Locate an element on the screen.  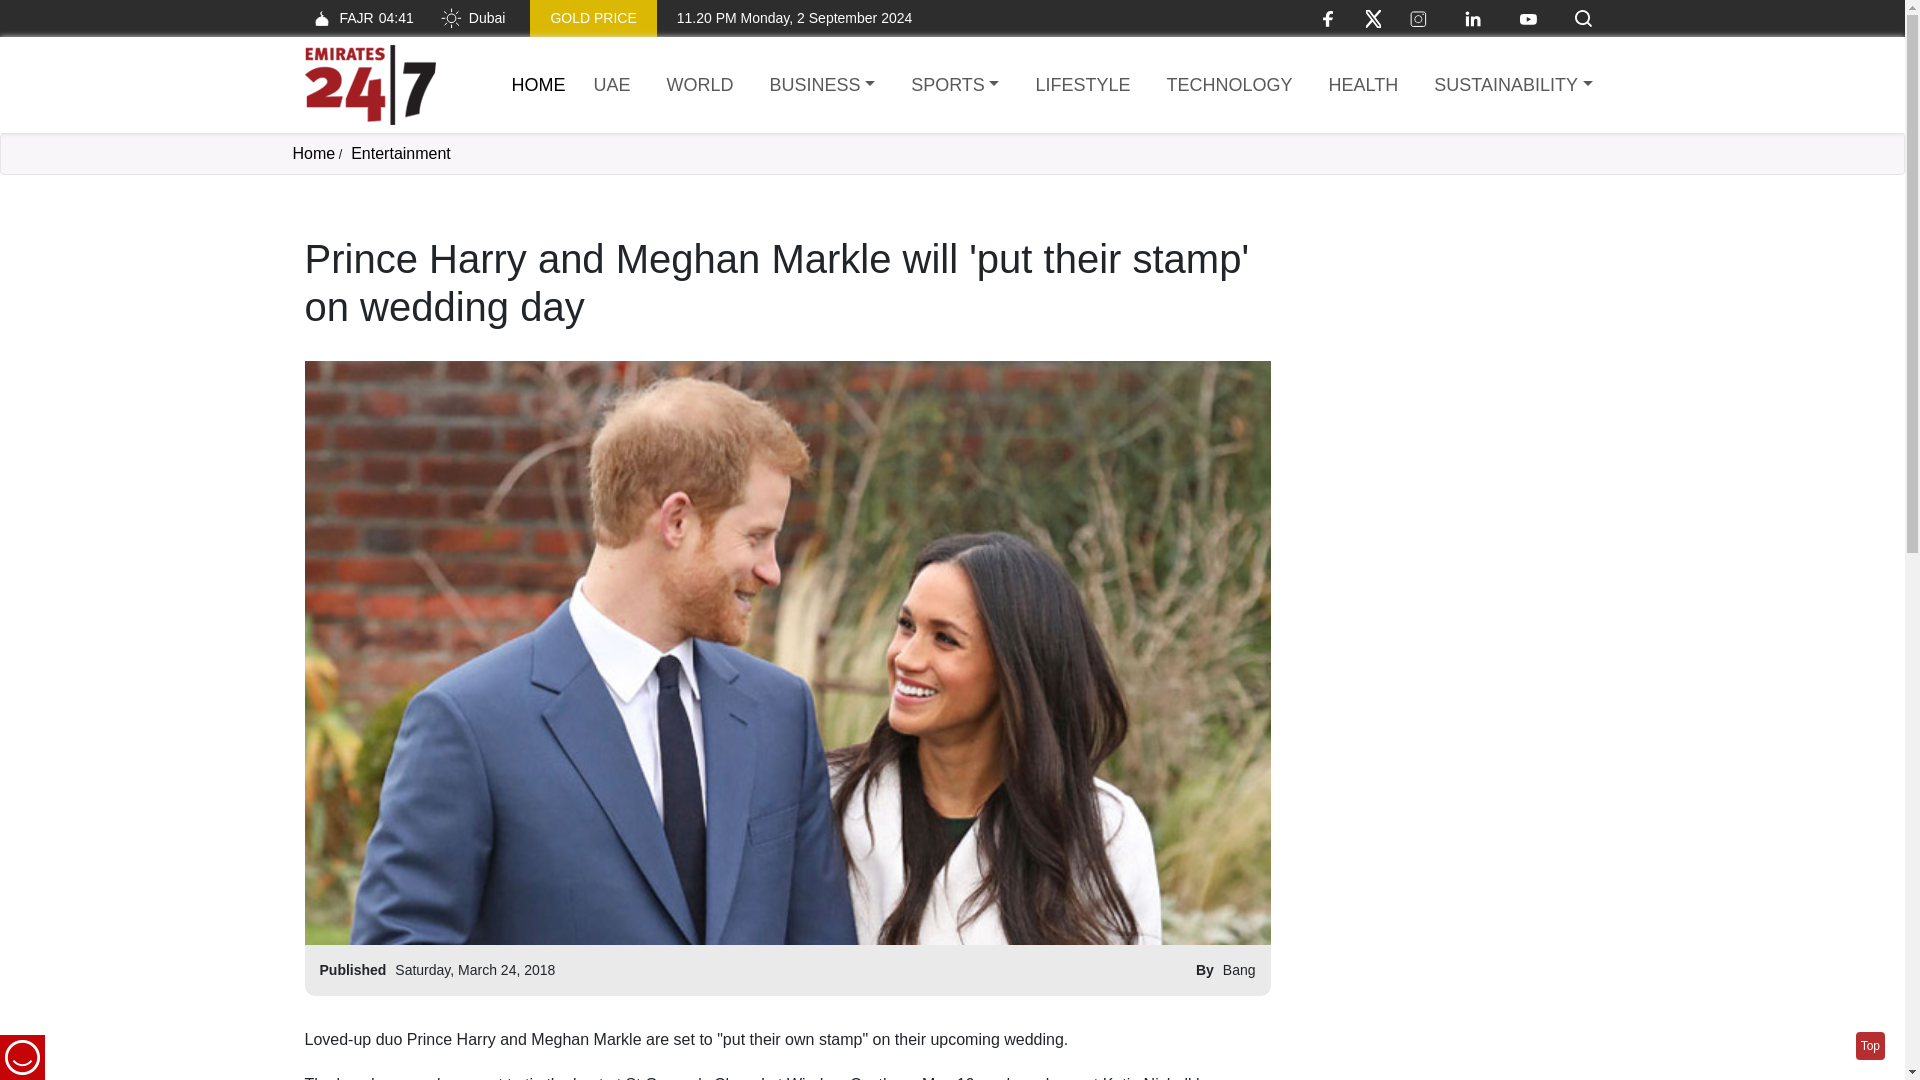
BUSINESS is located at coordinates (822, 86).